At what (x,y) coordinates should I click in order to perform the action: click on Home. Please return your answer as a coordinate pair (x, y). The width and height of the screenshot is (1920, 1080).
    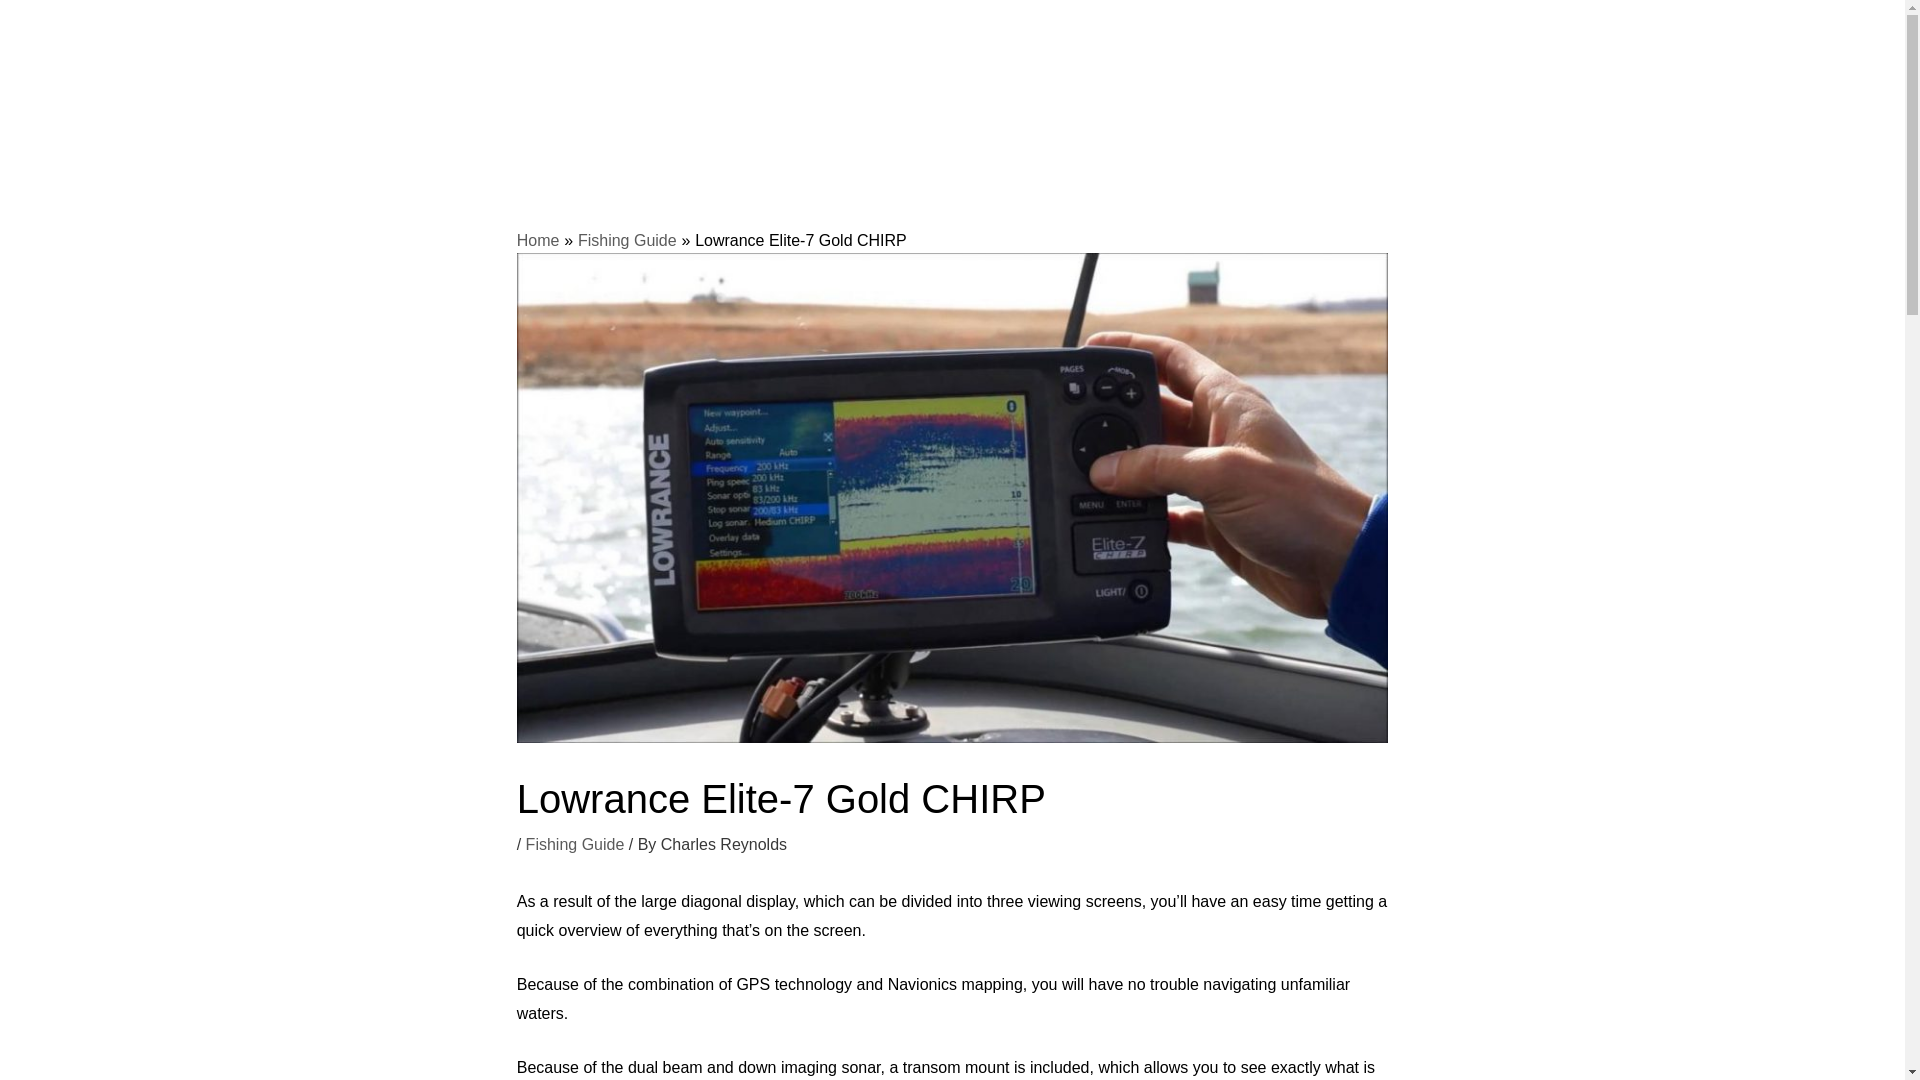
    Looking at the image, I should click on (538, 240).